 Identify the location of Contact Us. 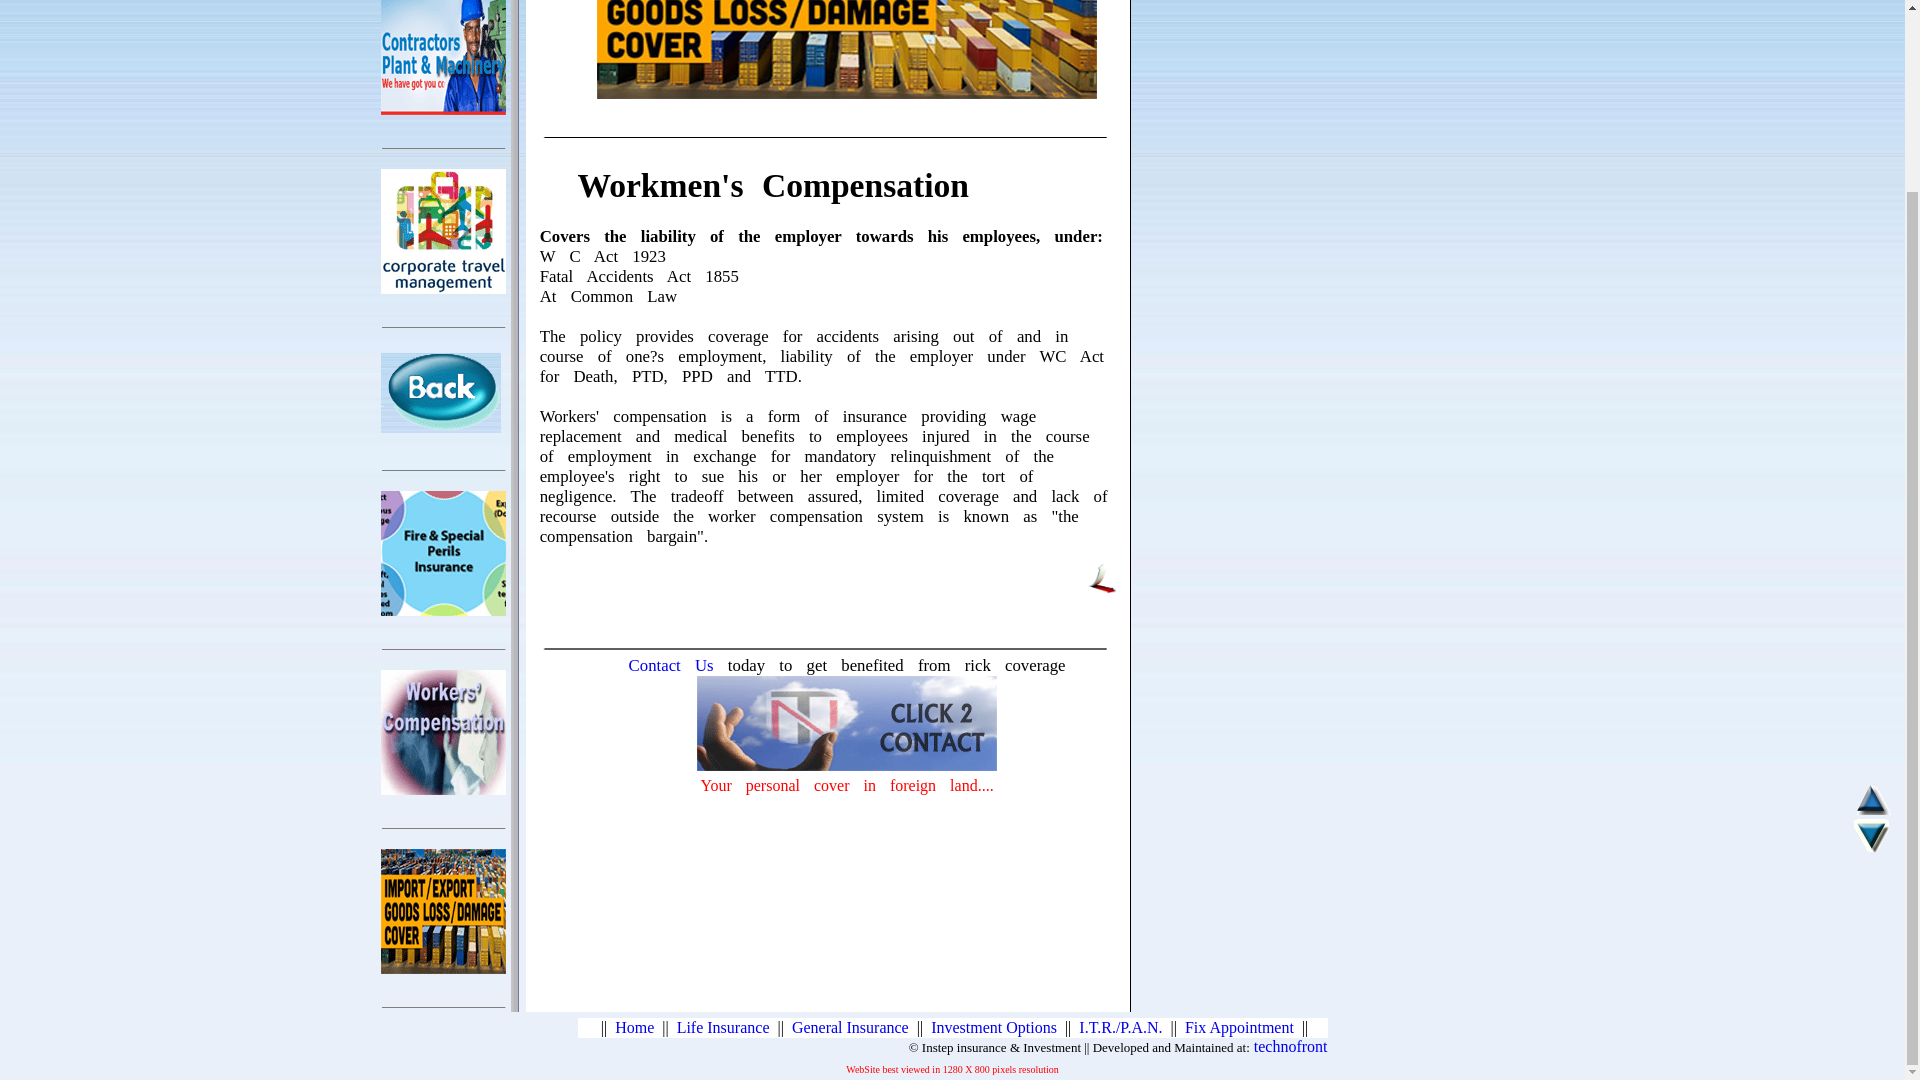
(678, 665).